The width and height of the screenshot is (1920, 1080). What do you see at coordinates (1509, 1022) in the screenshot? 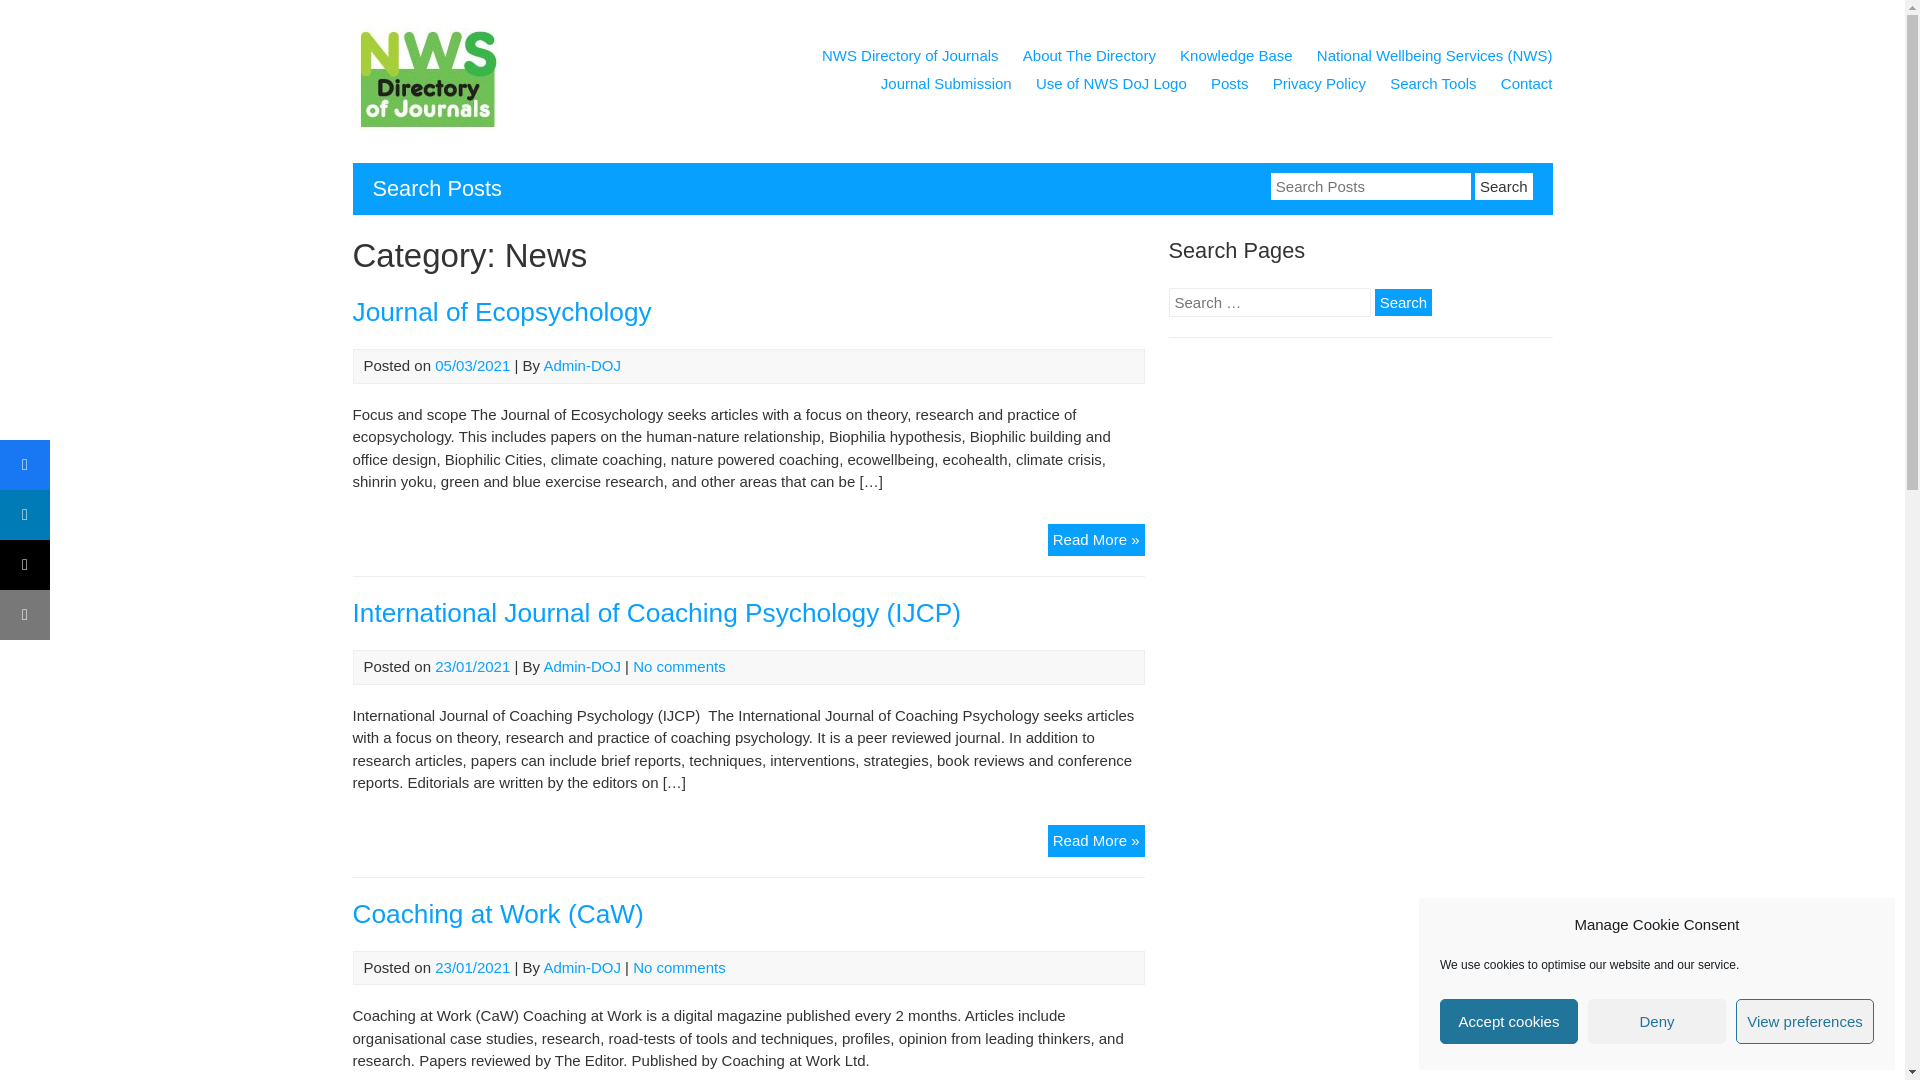
I see `Accept cookies` at bounding box center [1509, 1022].